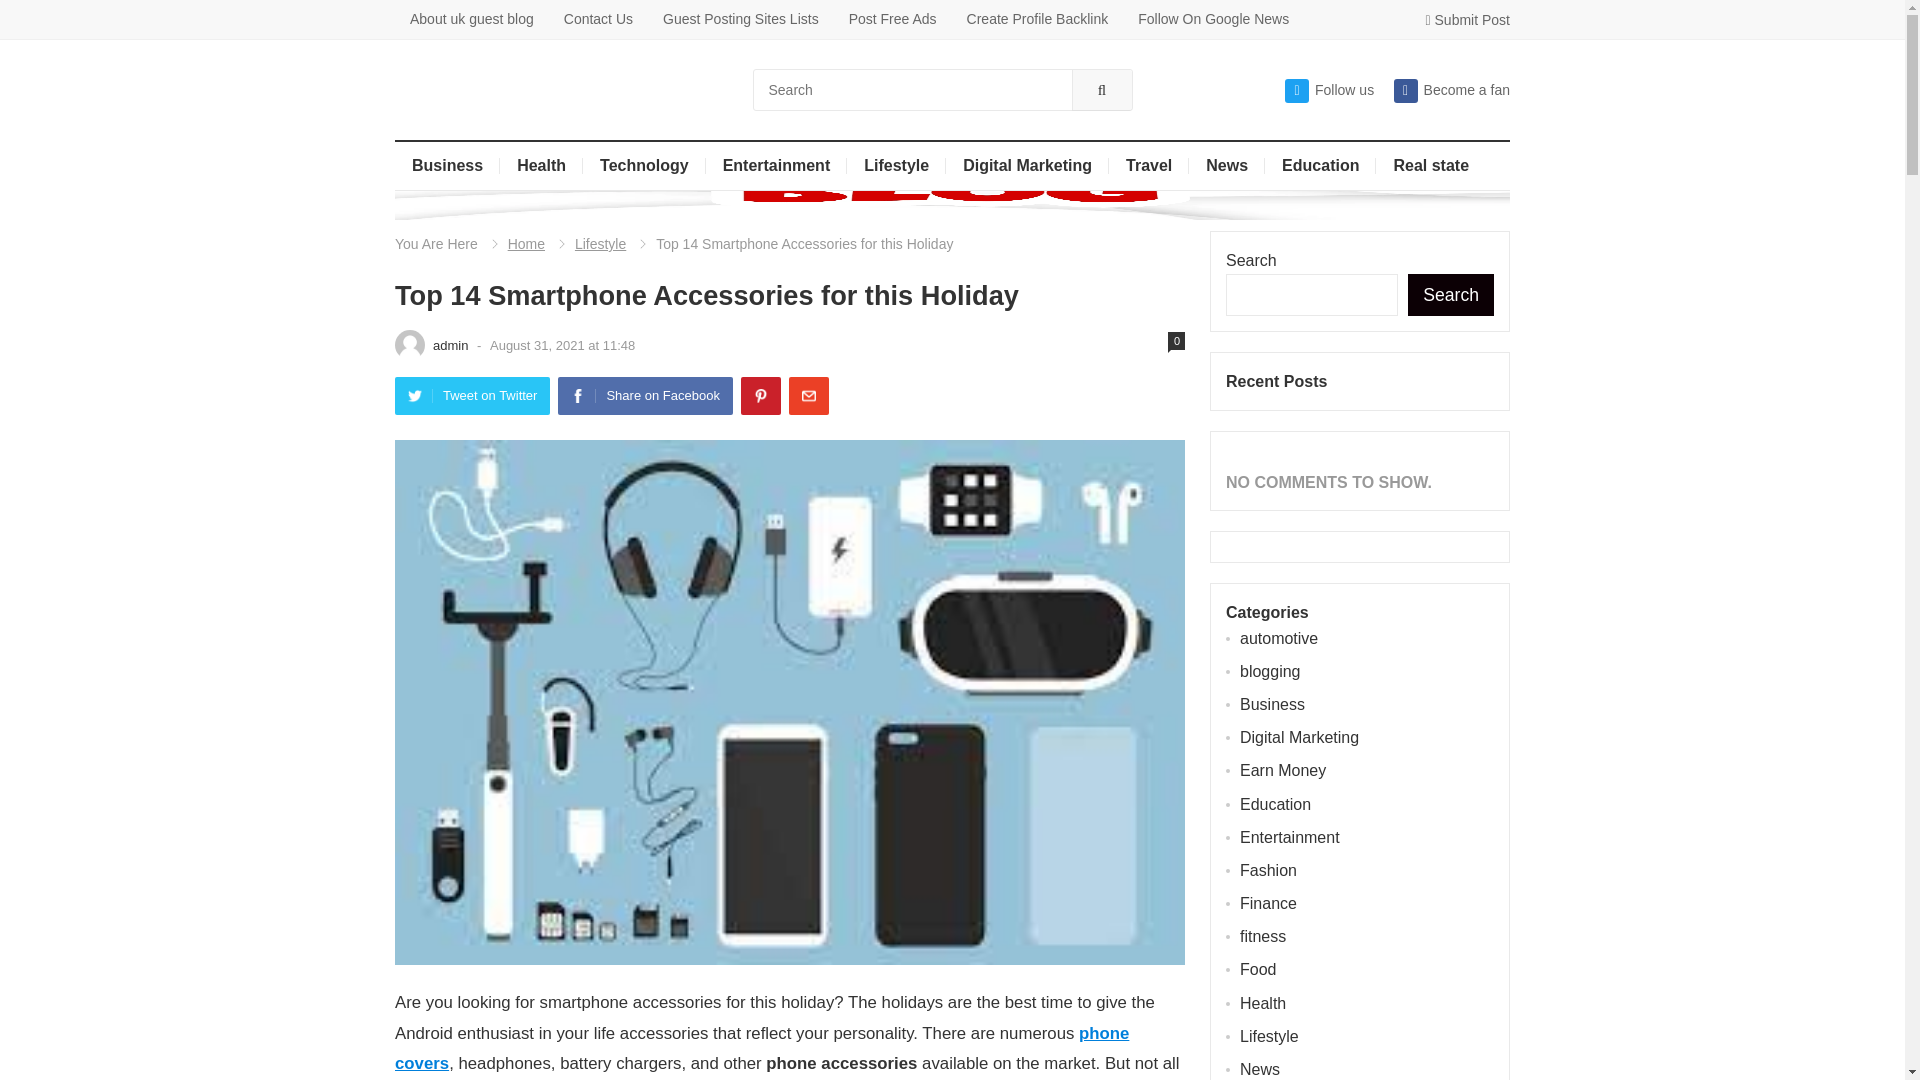  Describe the element at coordinates (1468, 20) in the screenshot. I see `Submit Post` at that location.